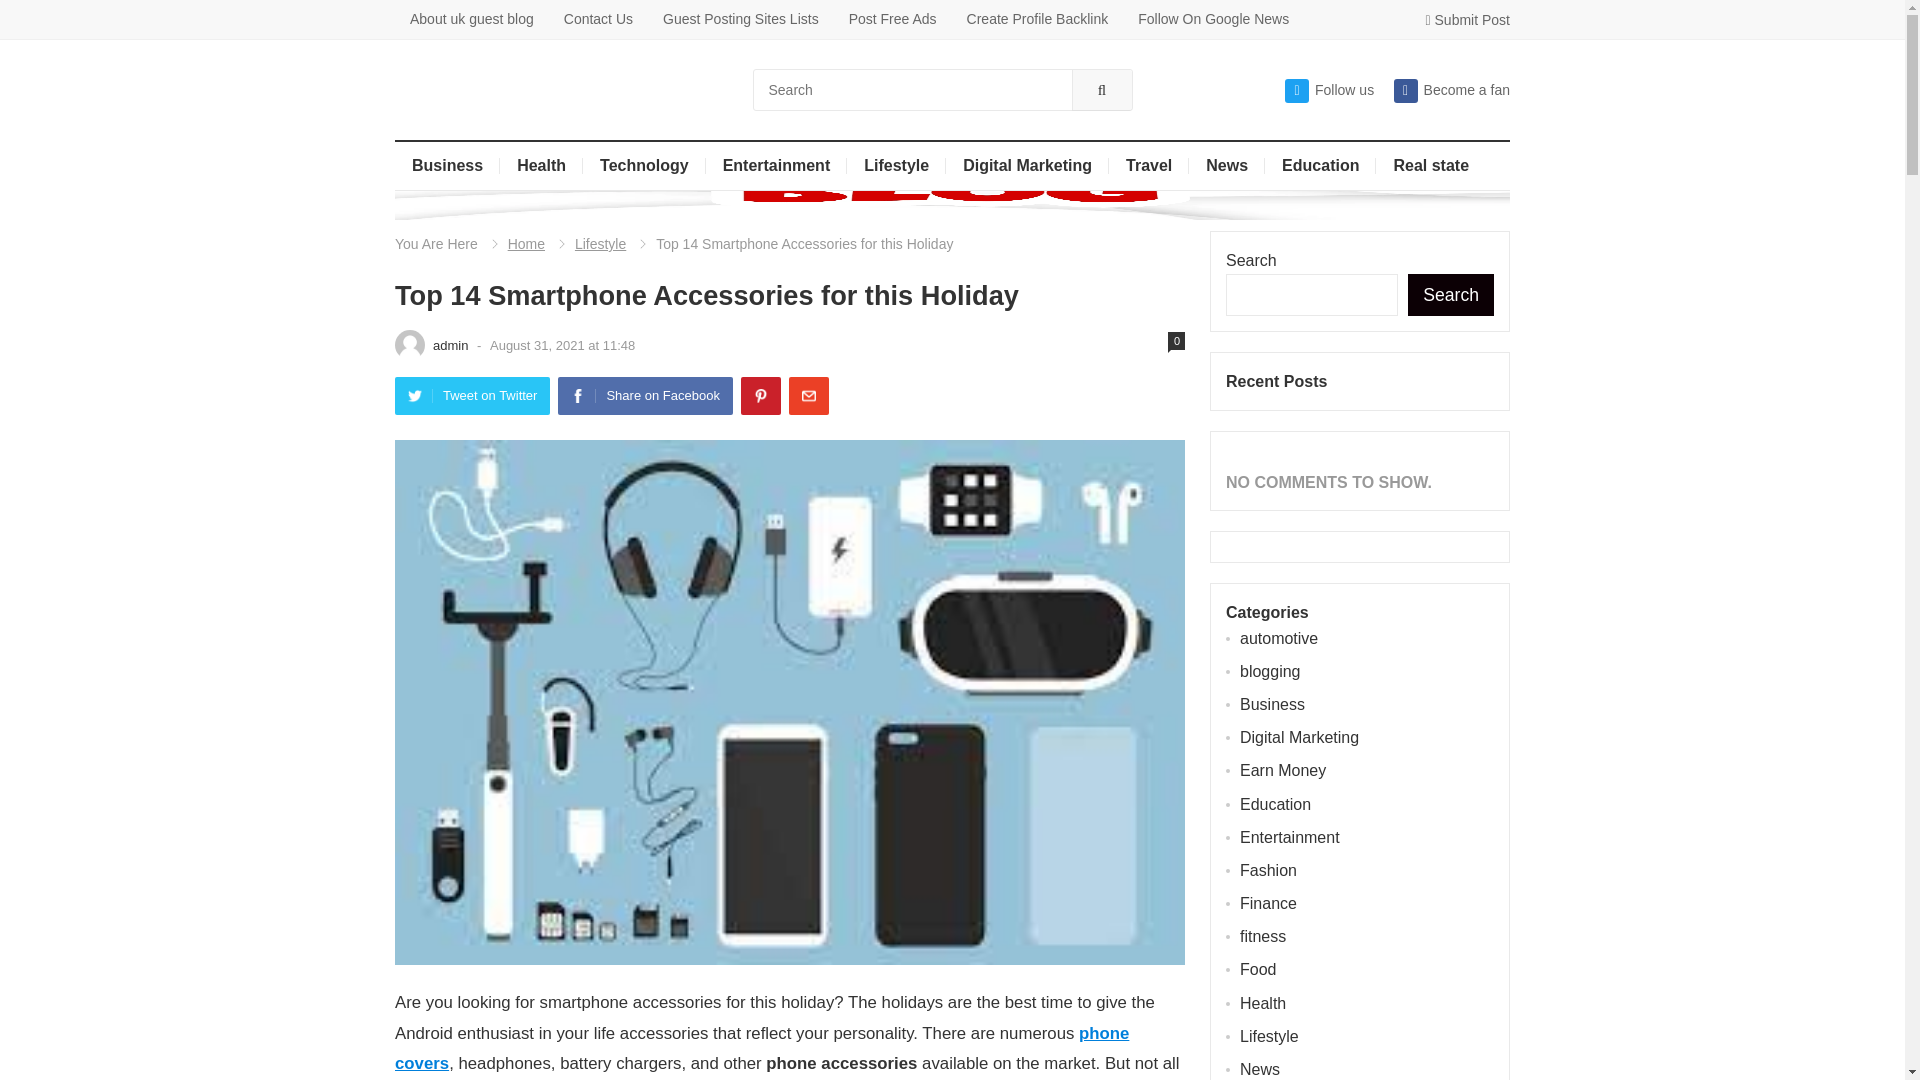  Describe the element at coordinates (1468, 20) in the screenshot. I see `Submit Post` at that location.